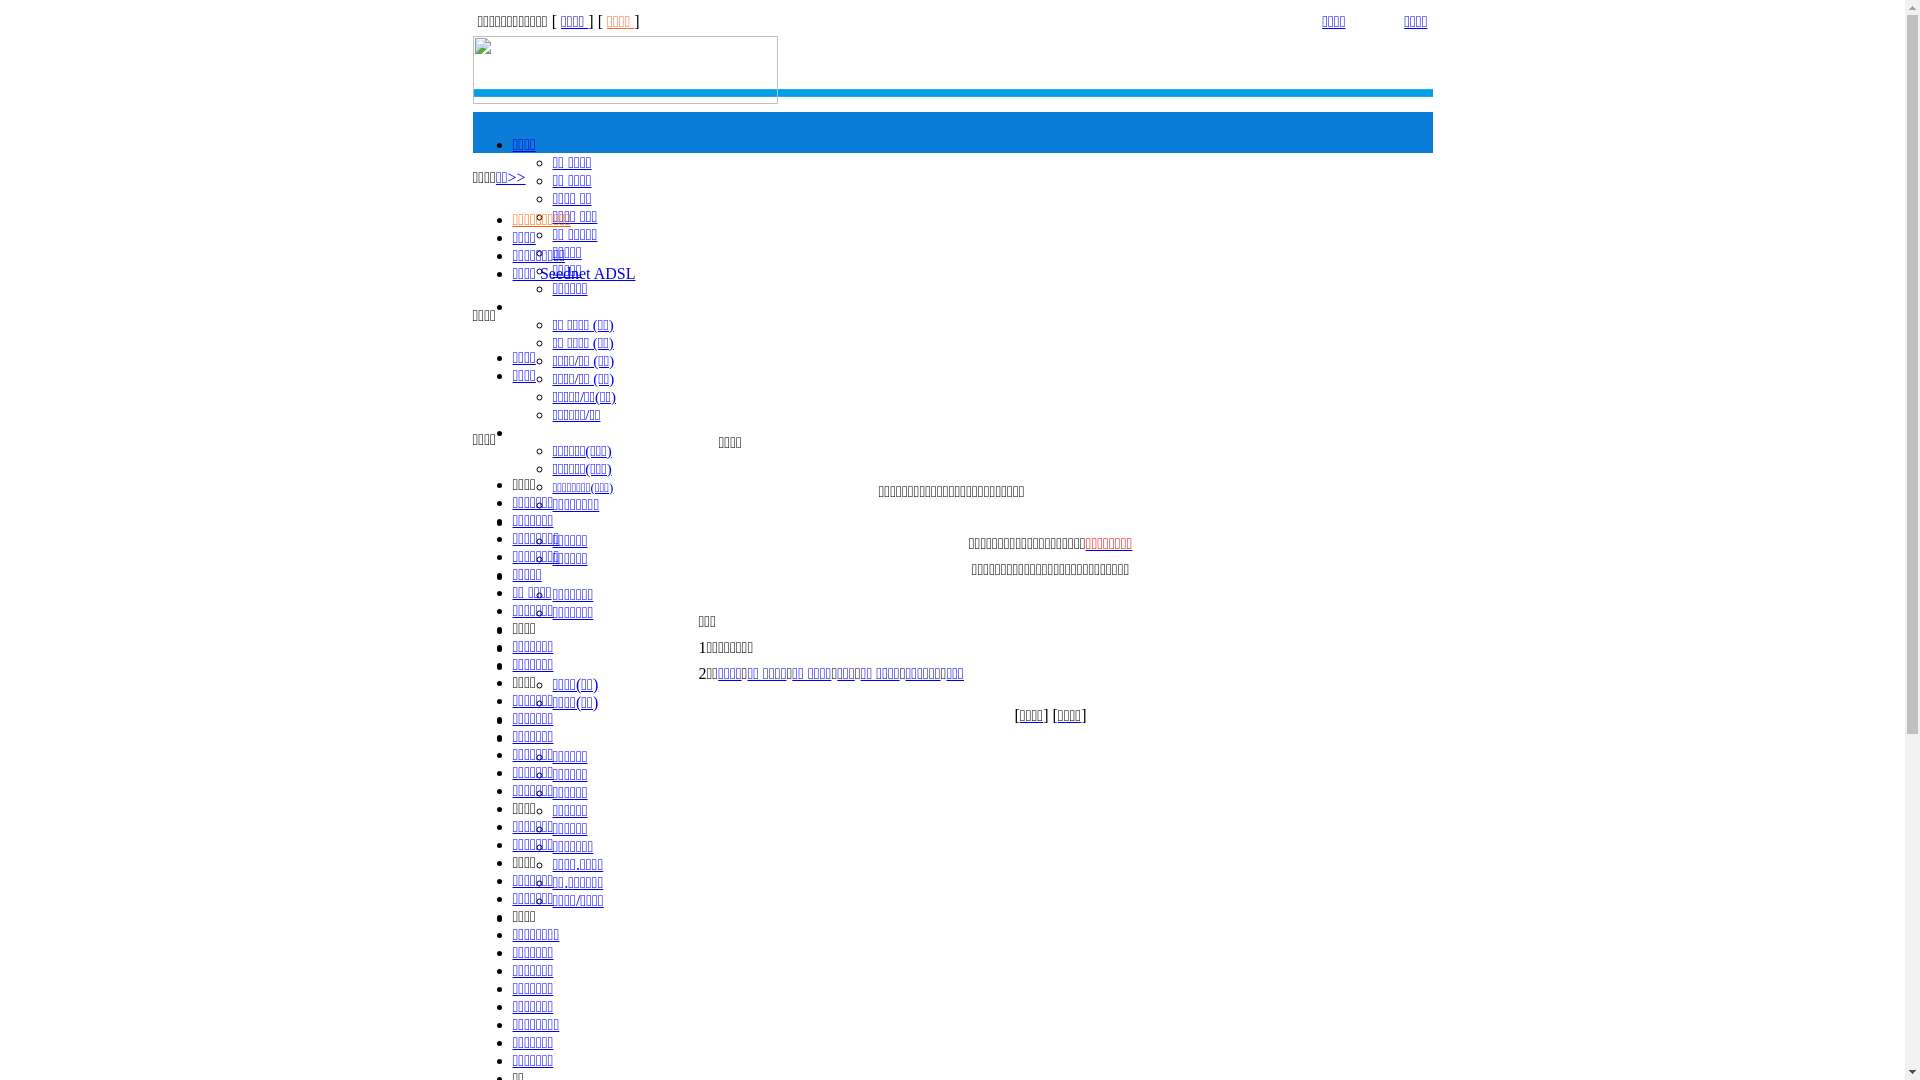 The height and width of the screenshot is (1080, 1920). What do you see at coordinates (1050, 806) in the screenshot?
I see `Advertisement` at bounding box center [1050, 806].